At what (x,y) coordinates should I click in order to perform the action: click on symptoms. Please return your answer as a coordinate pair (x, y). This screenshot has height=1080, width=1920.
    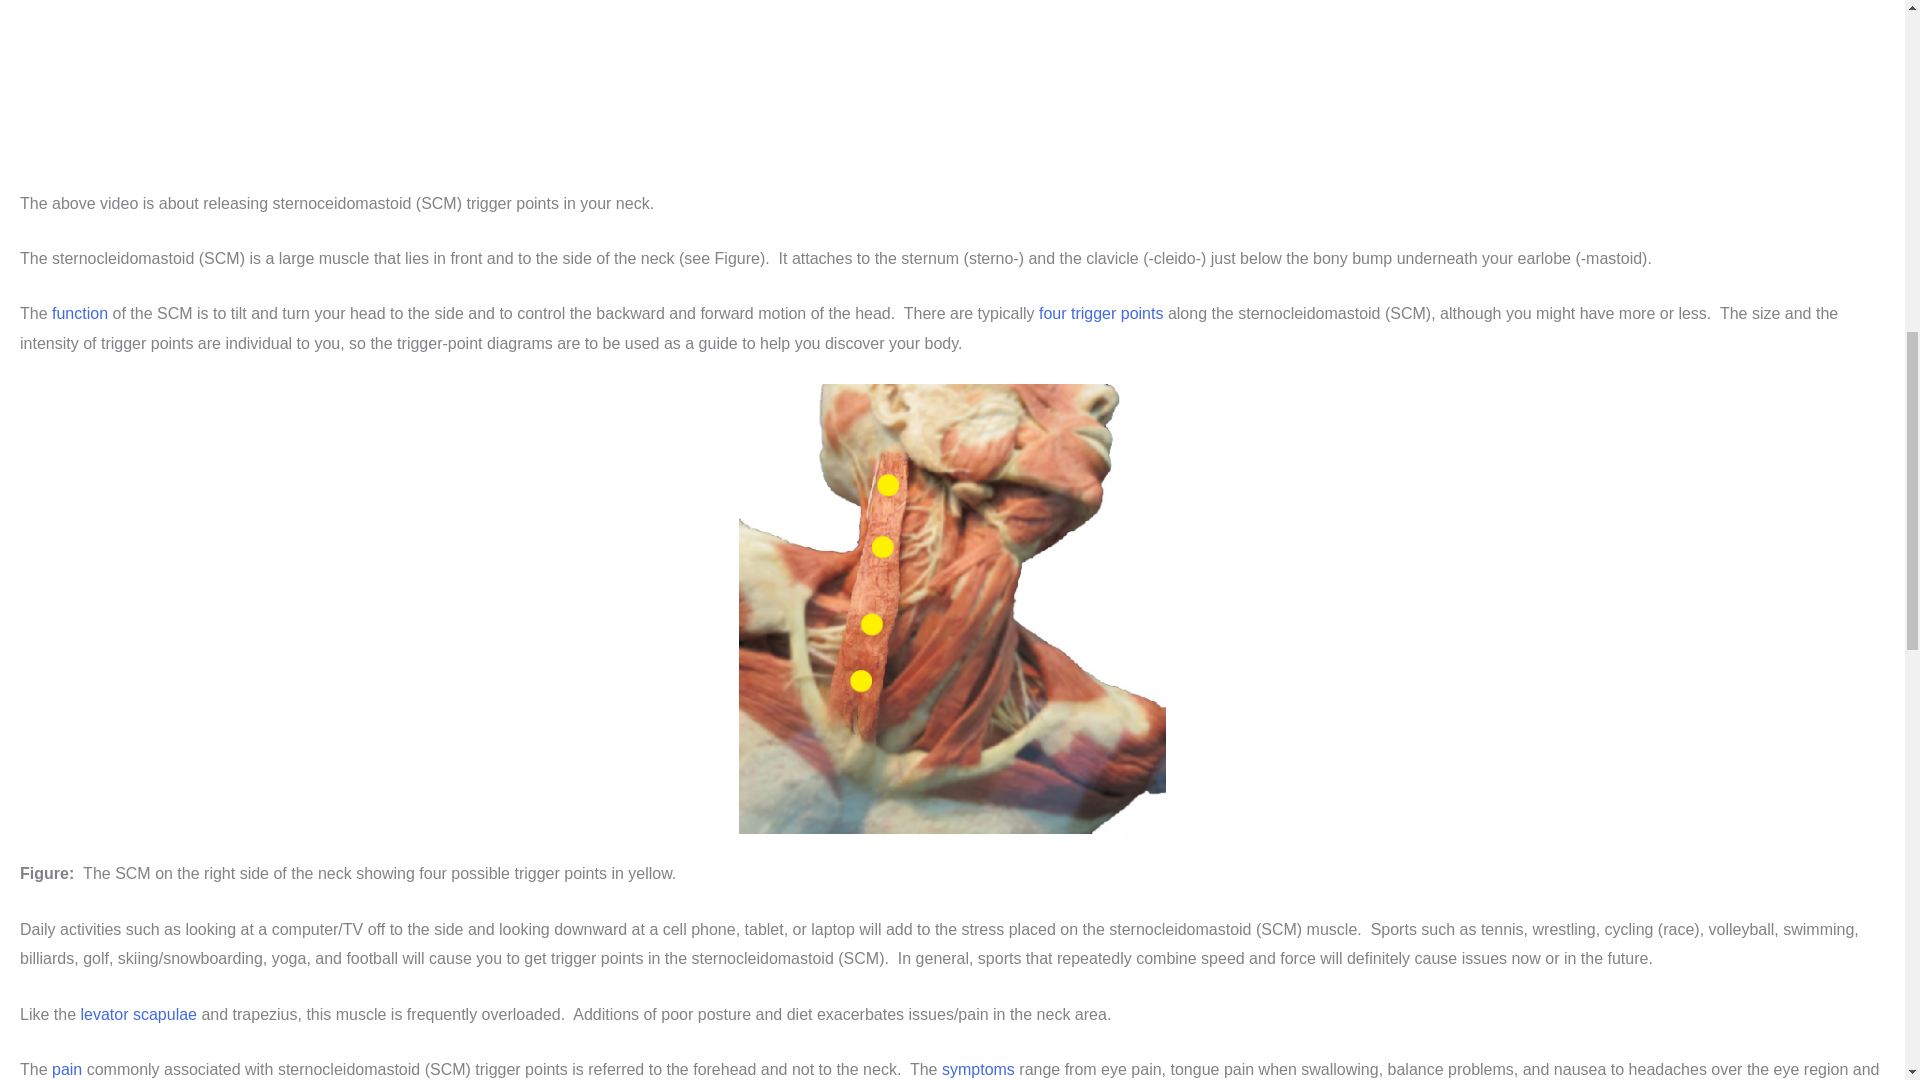
    Looking at the image, I should click on (978, 1068).